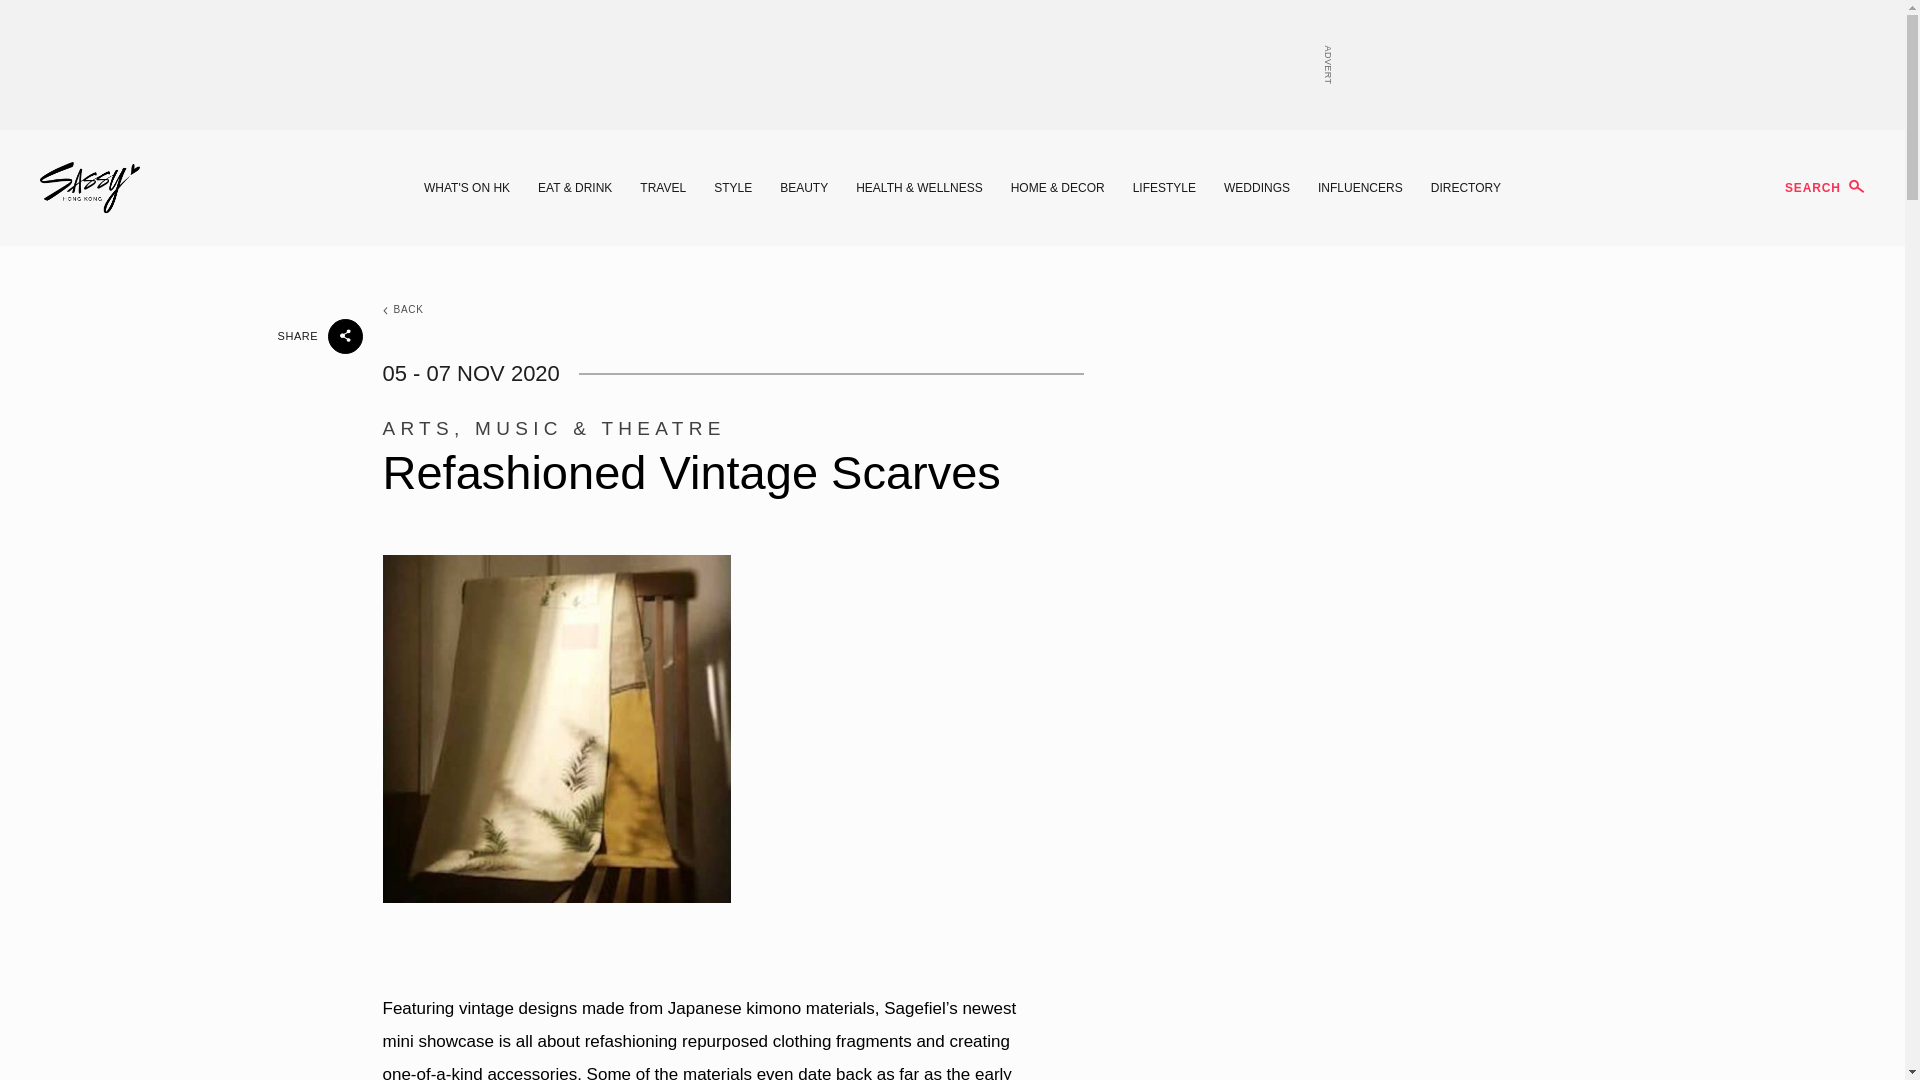 This screenshot has height=1080, width=1920. Describe the element at coordinates (90, 188) in the screenshot. I see `Sassy Hong Kong` at that location.